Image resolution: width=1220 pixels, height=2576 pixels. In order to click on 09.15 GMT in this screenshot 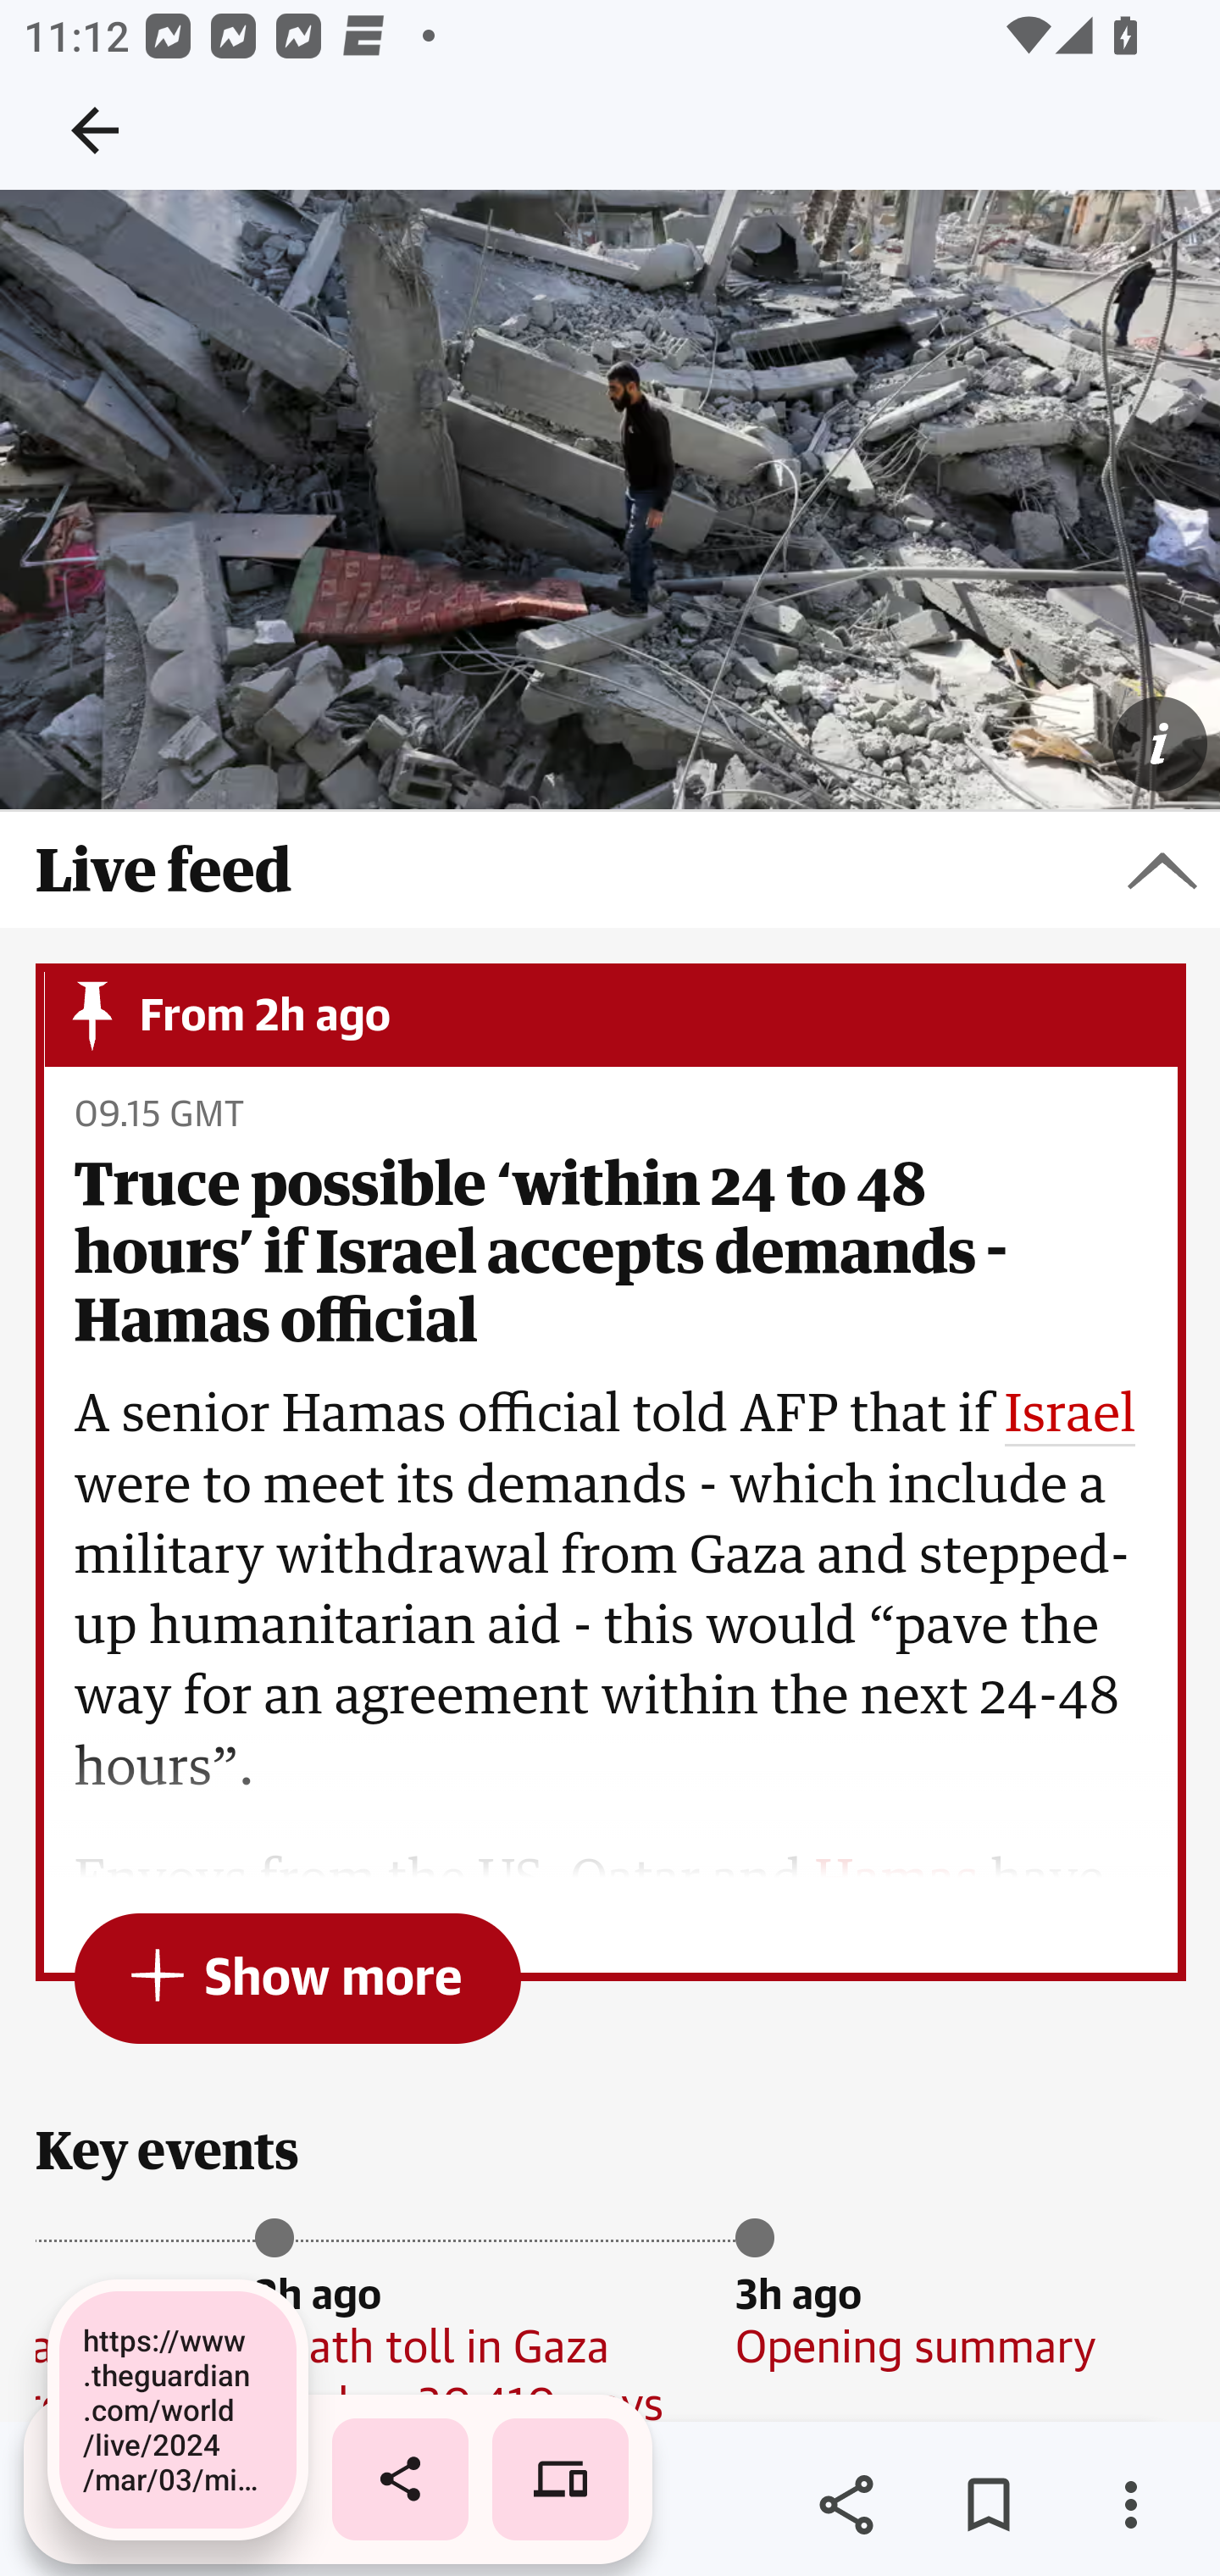, I will do `click(158, 1116)`.